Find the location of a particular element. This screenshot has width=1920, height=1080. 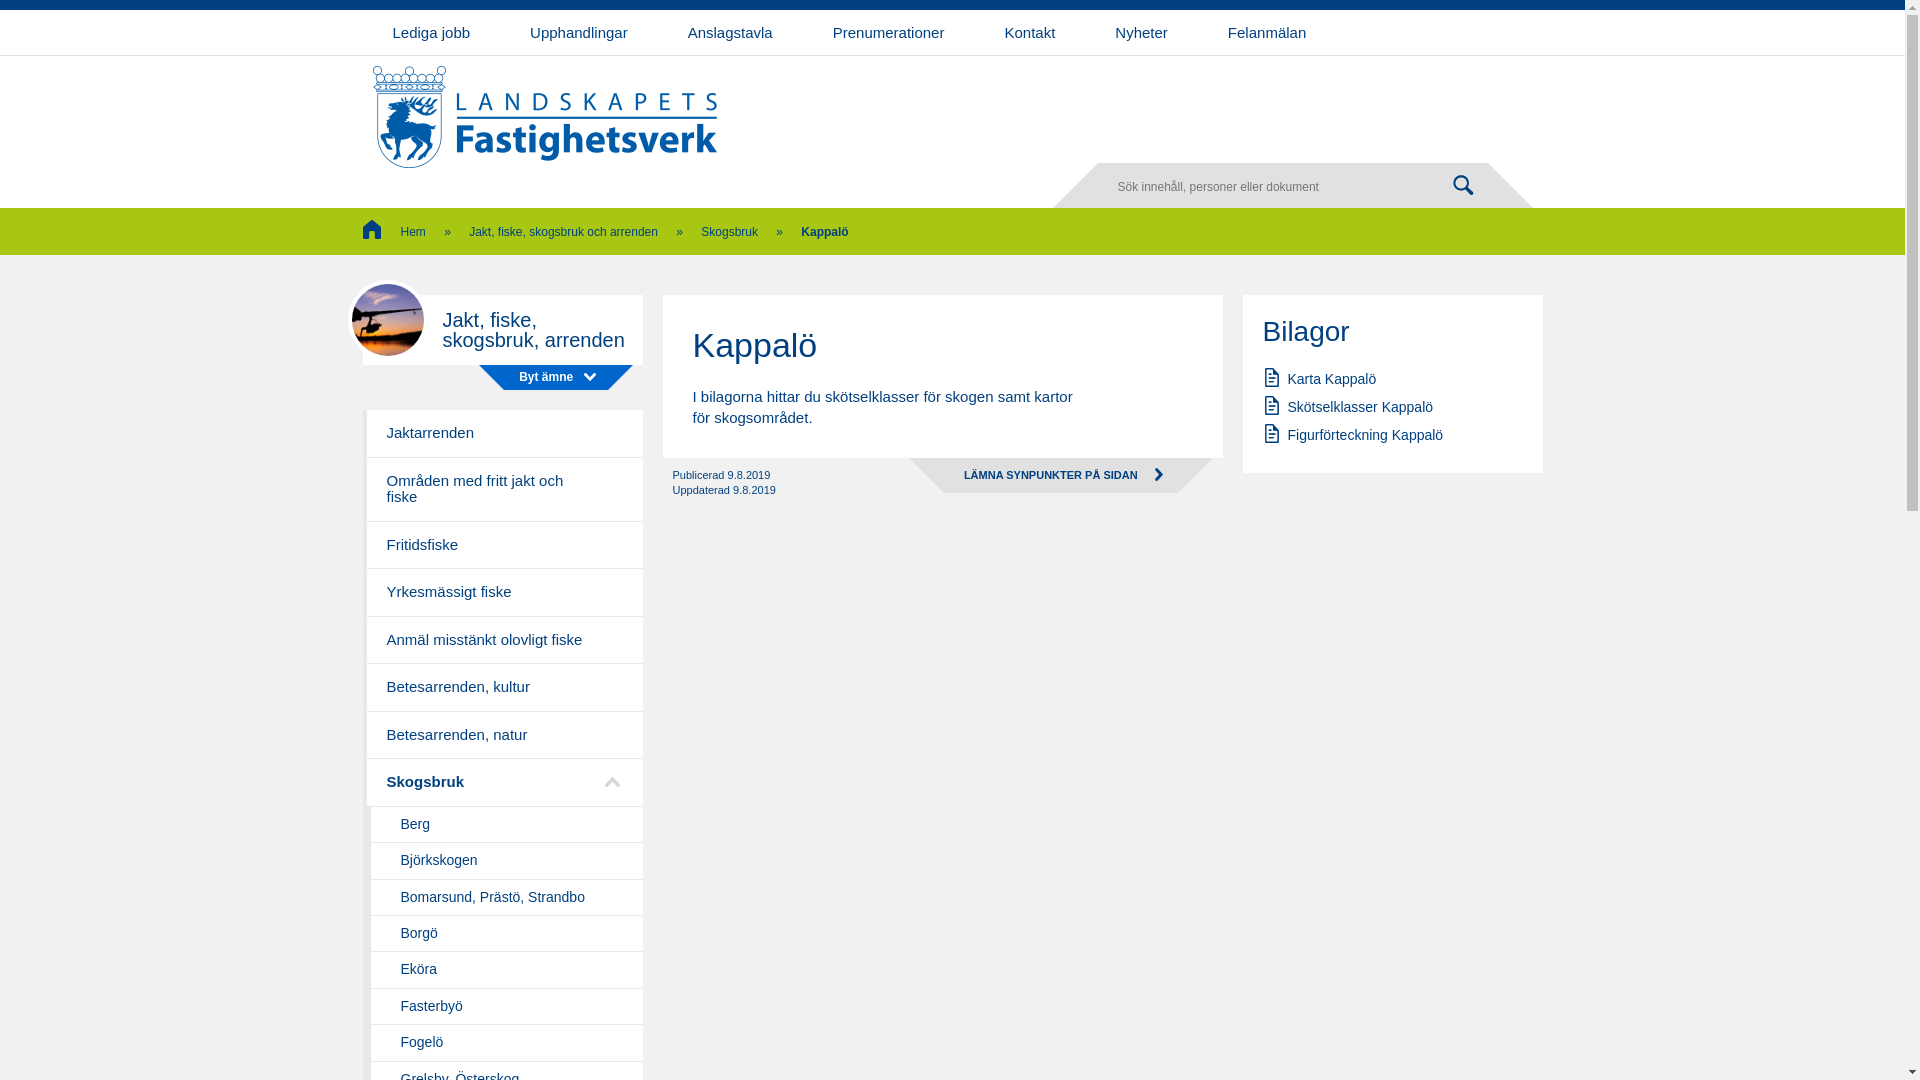

Betesarrenden, kultur is located at coordinates (502, 688).